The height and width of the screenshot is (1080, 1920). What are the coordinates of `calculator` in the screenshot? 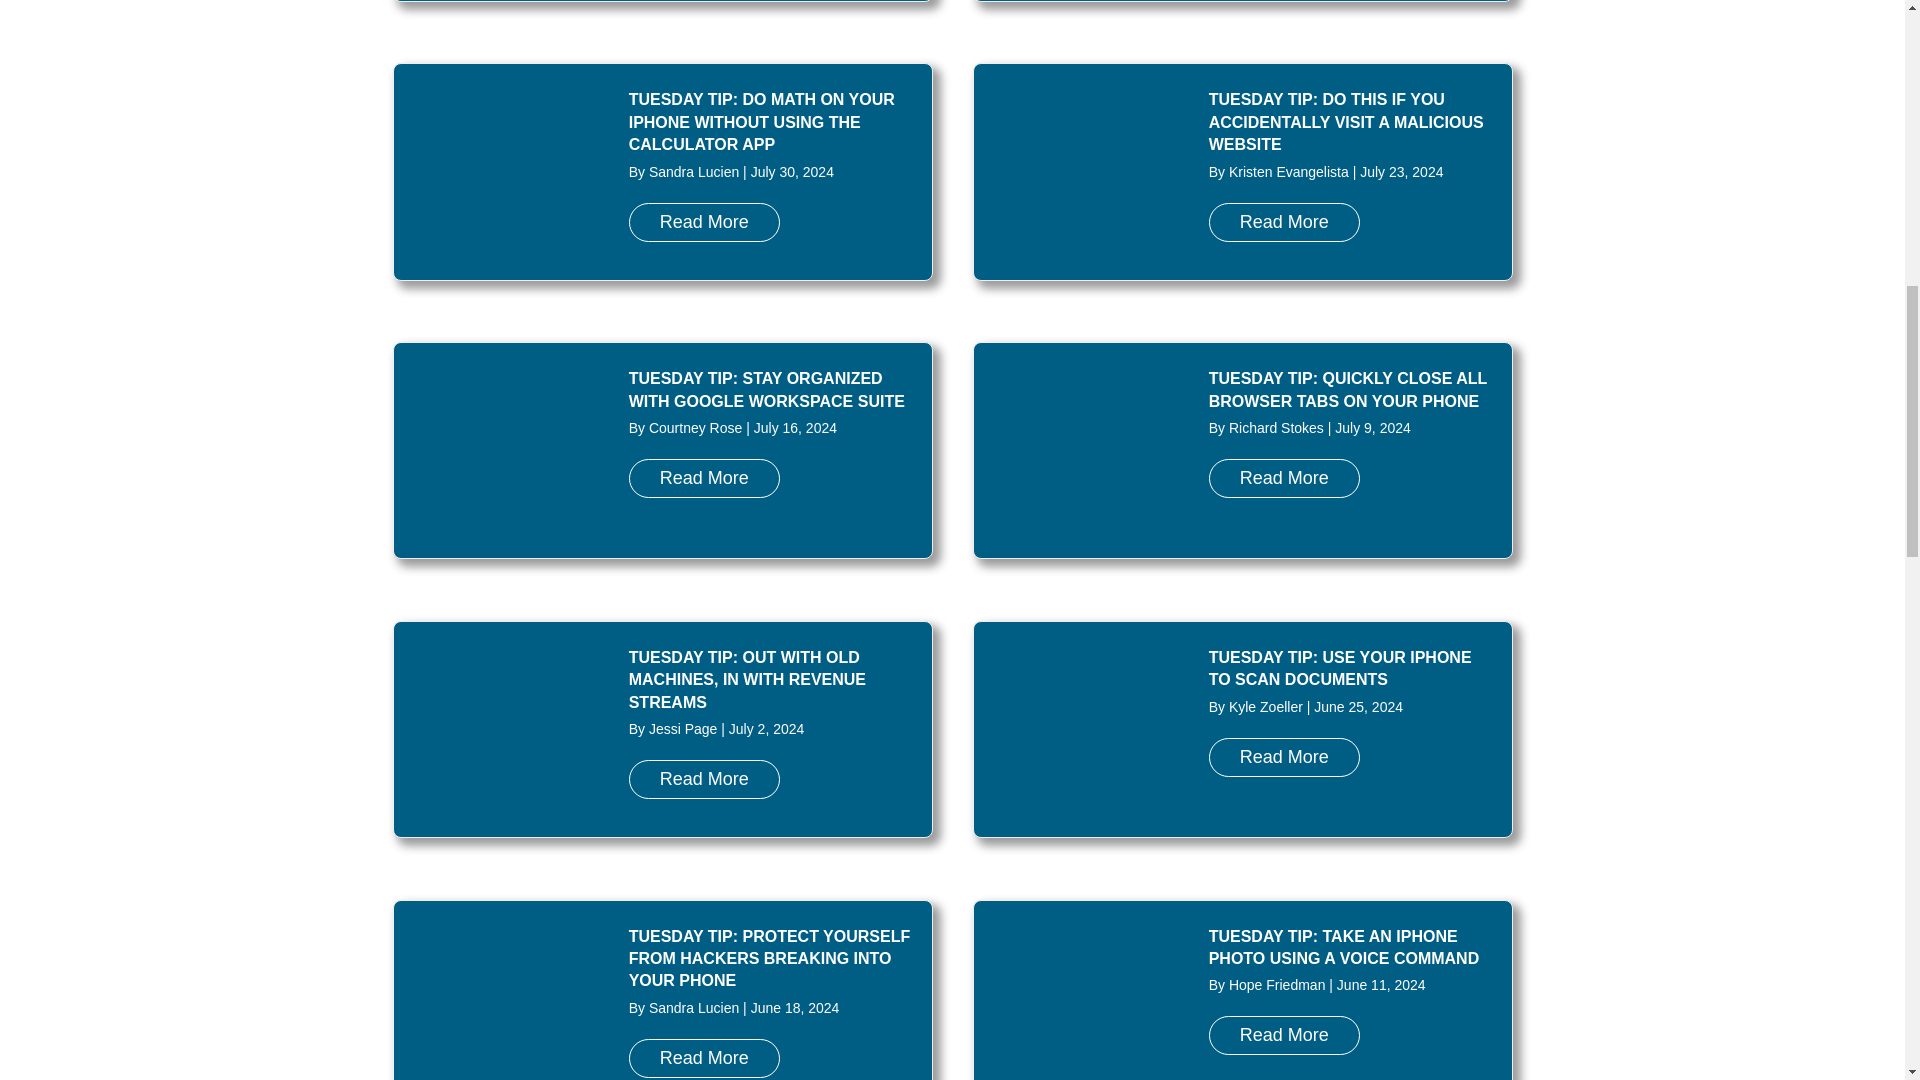 It's located at (500, 170).